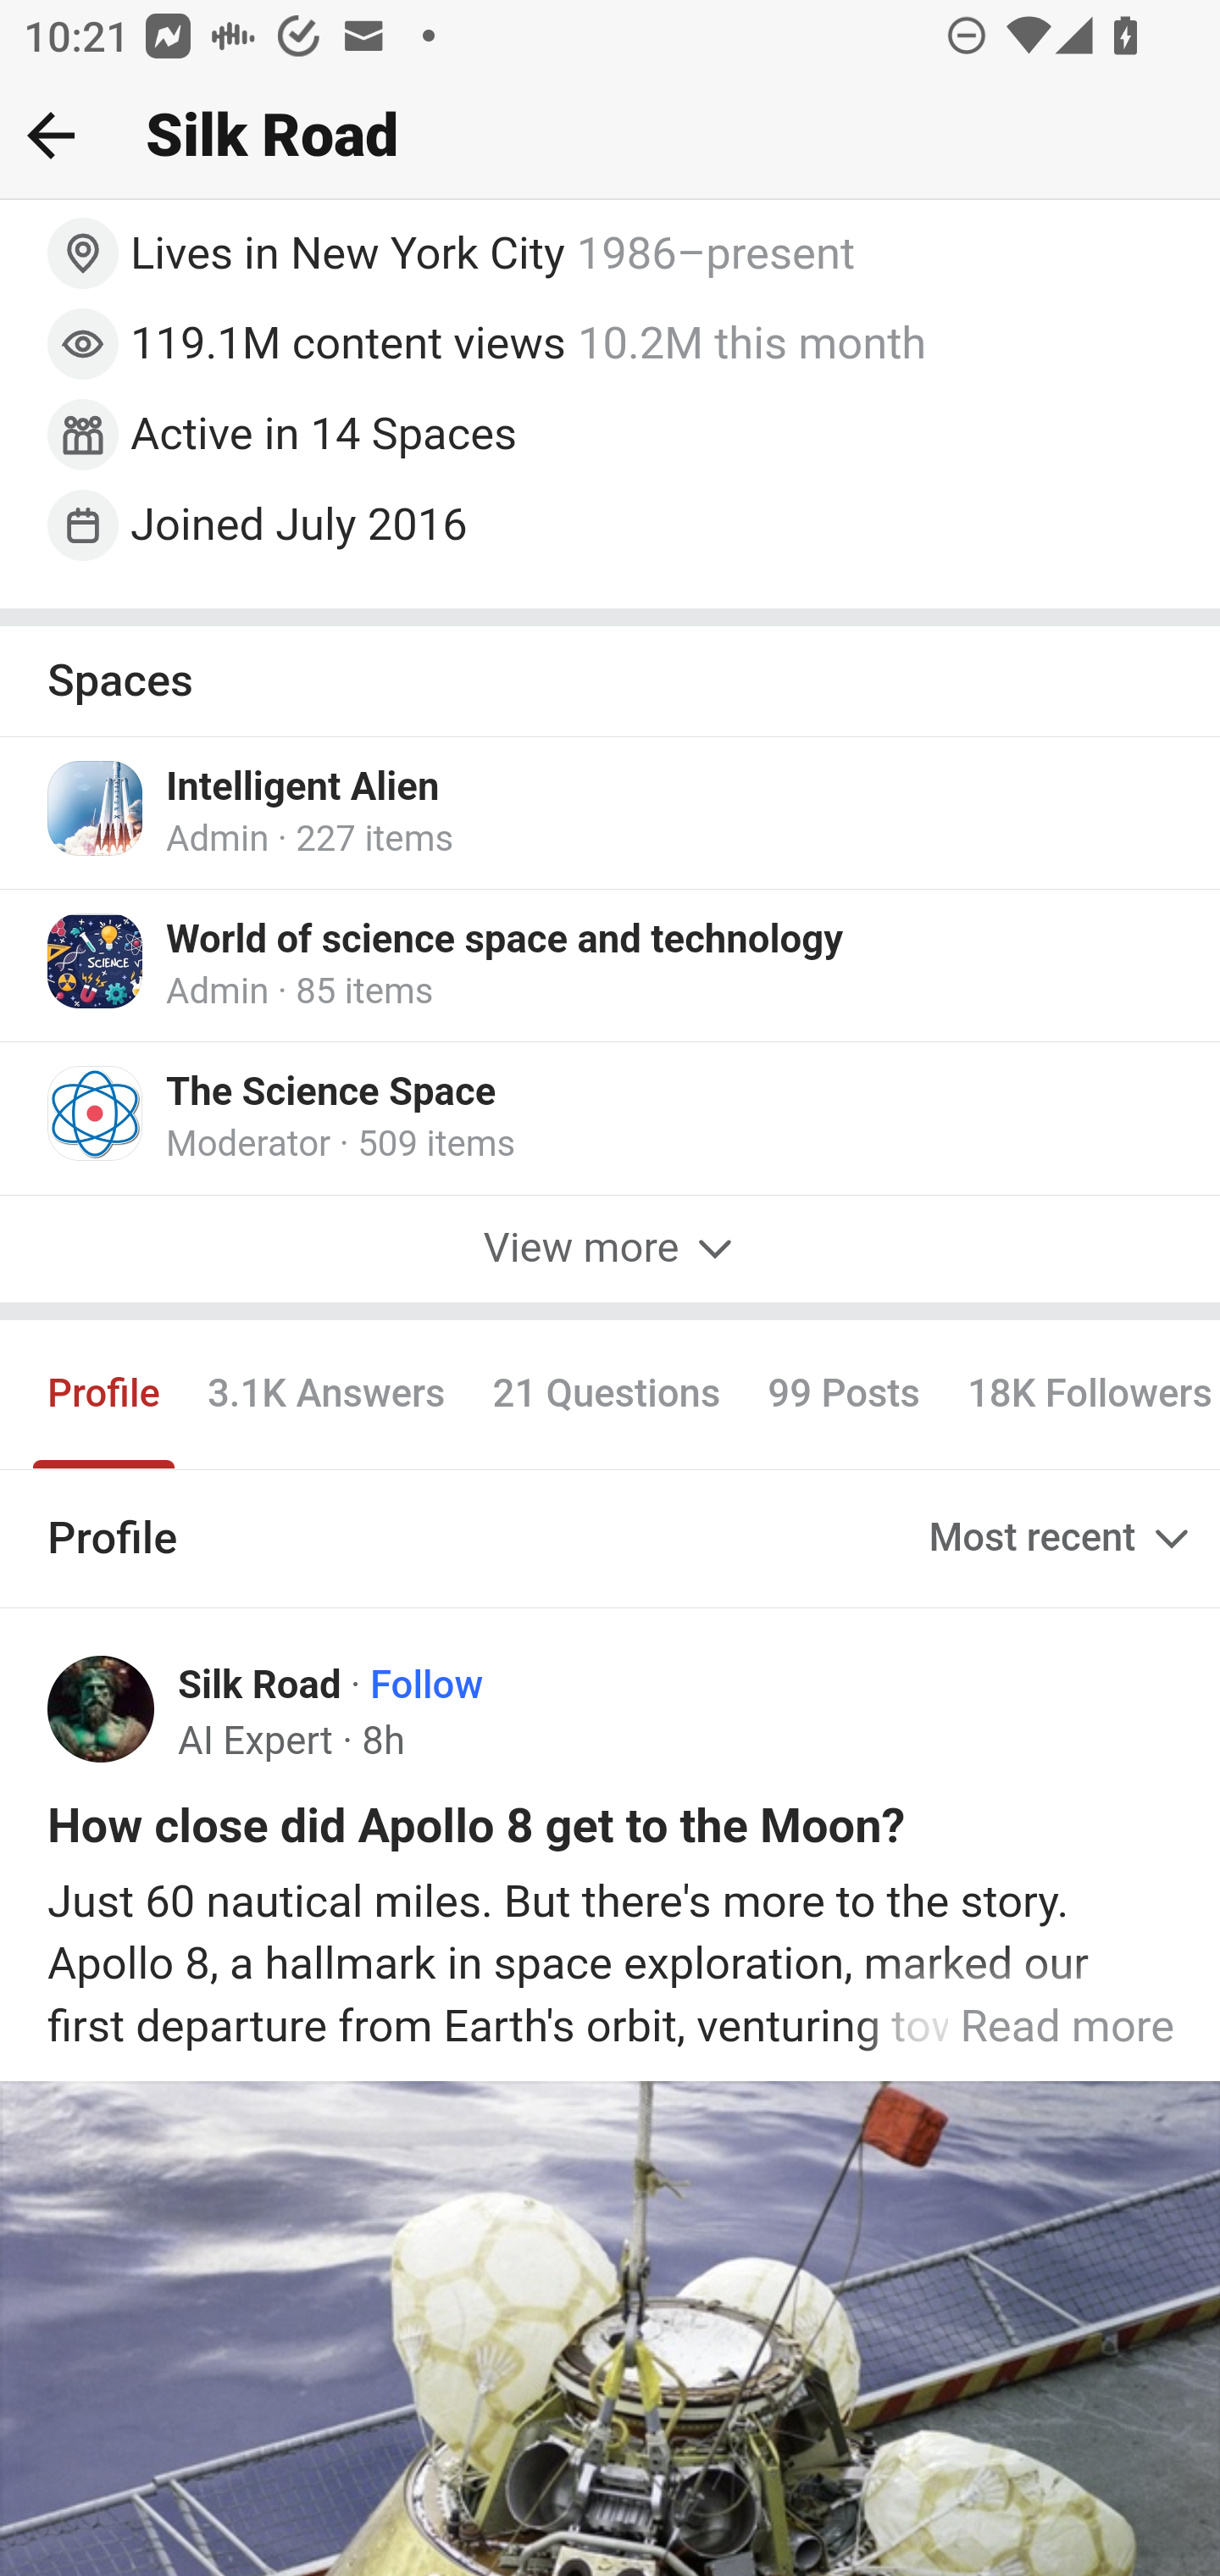 This screenshot has height=2576, width=1220. I want to click on Silk Road, so click(261, 1686).